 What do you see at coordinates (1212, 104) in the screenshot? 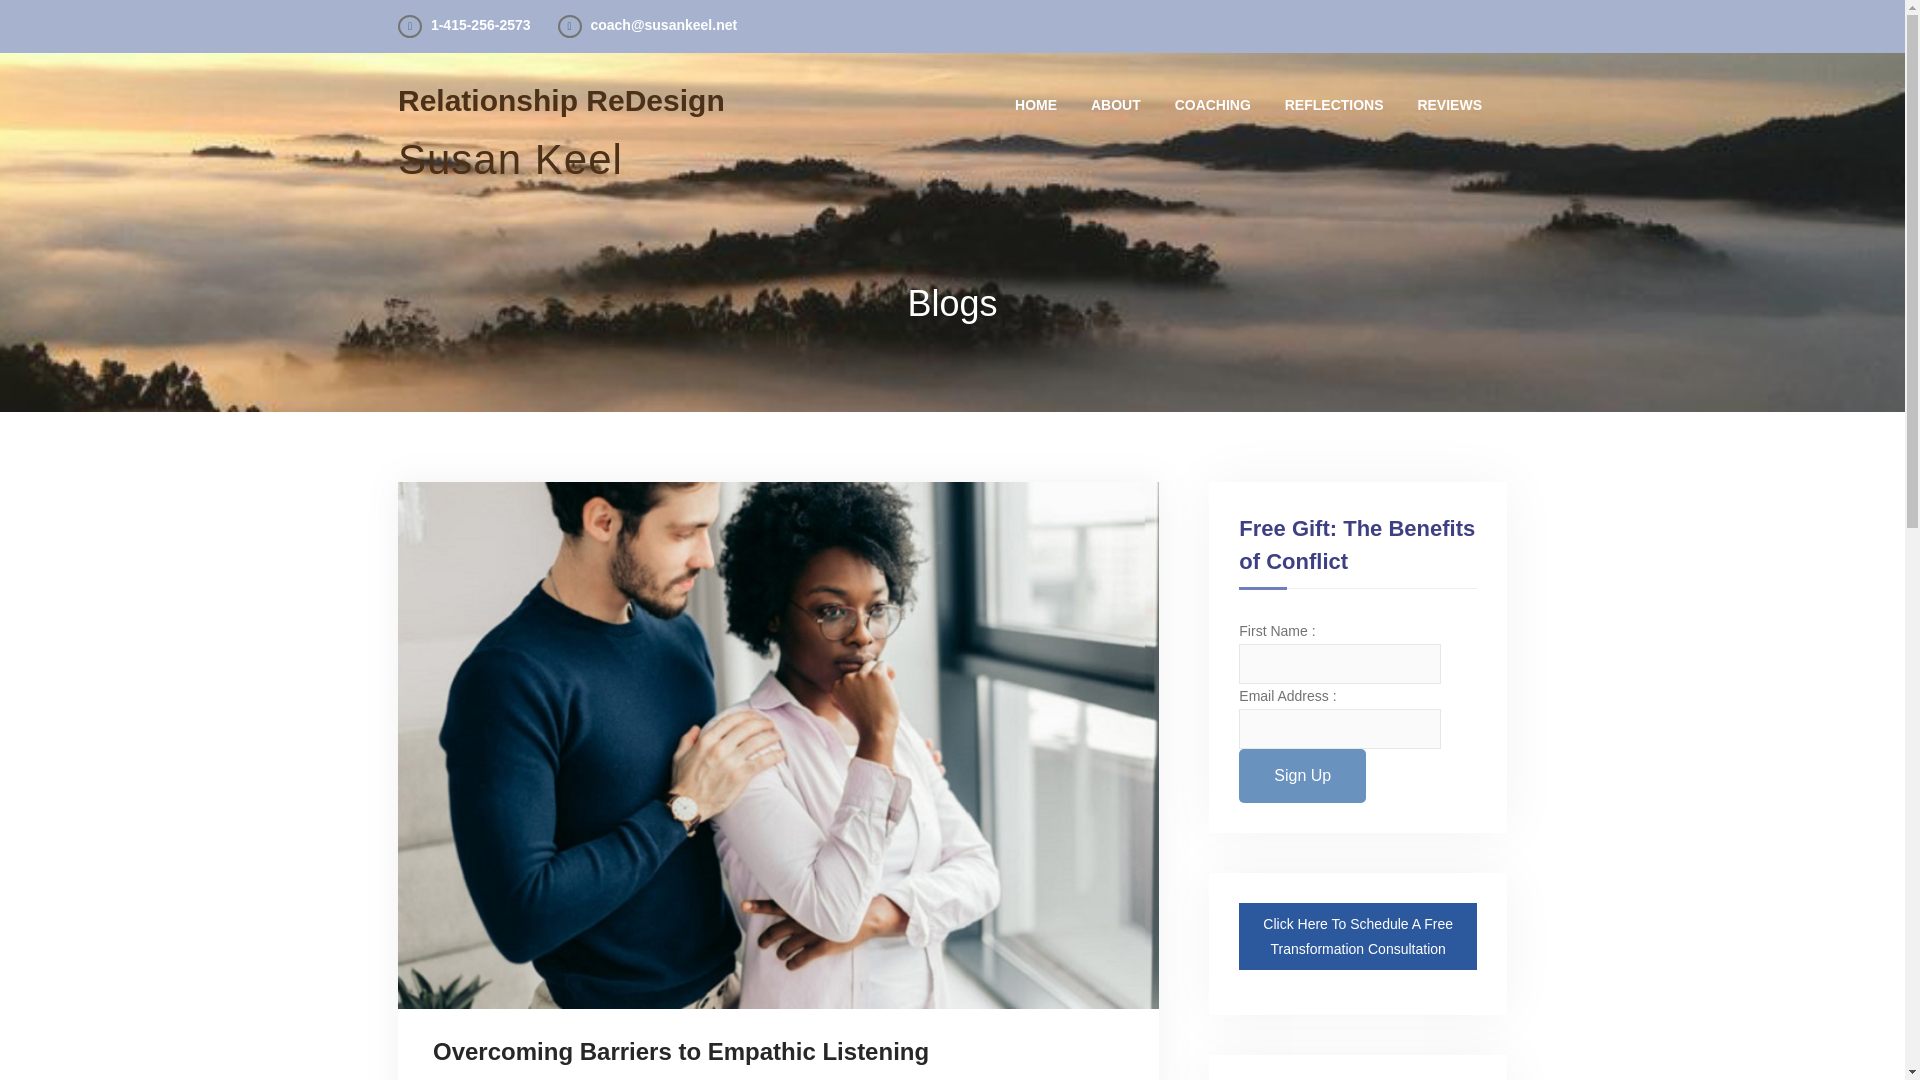
I see `COACHING` at bounding box center [1212, 104].